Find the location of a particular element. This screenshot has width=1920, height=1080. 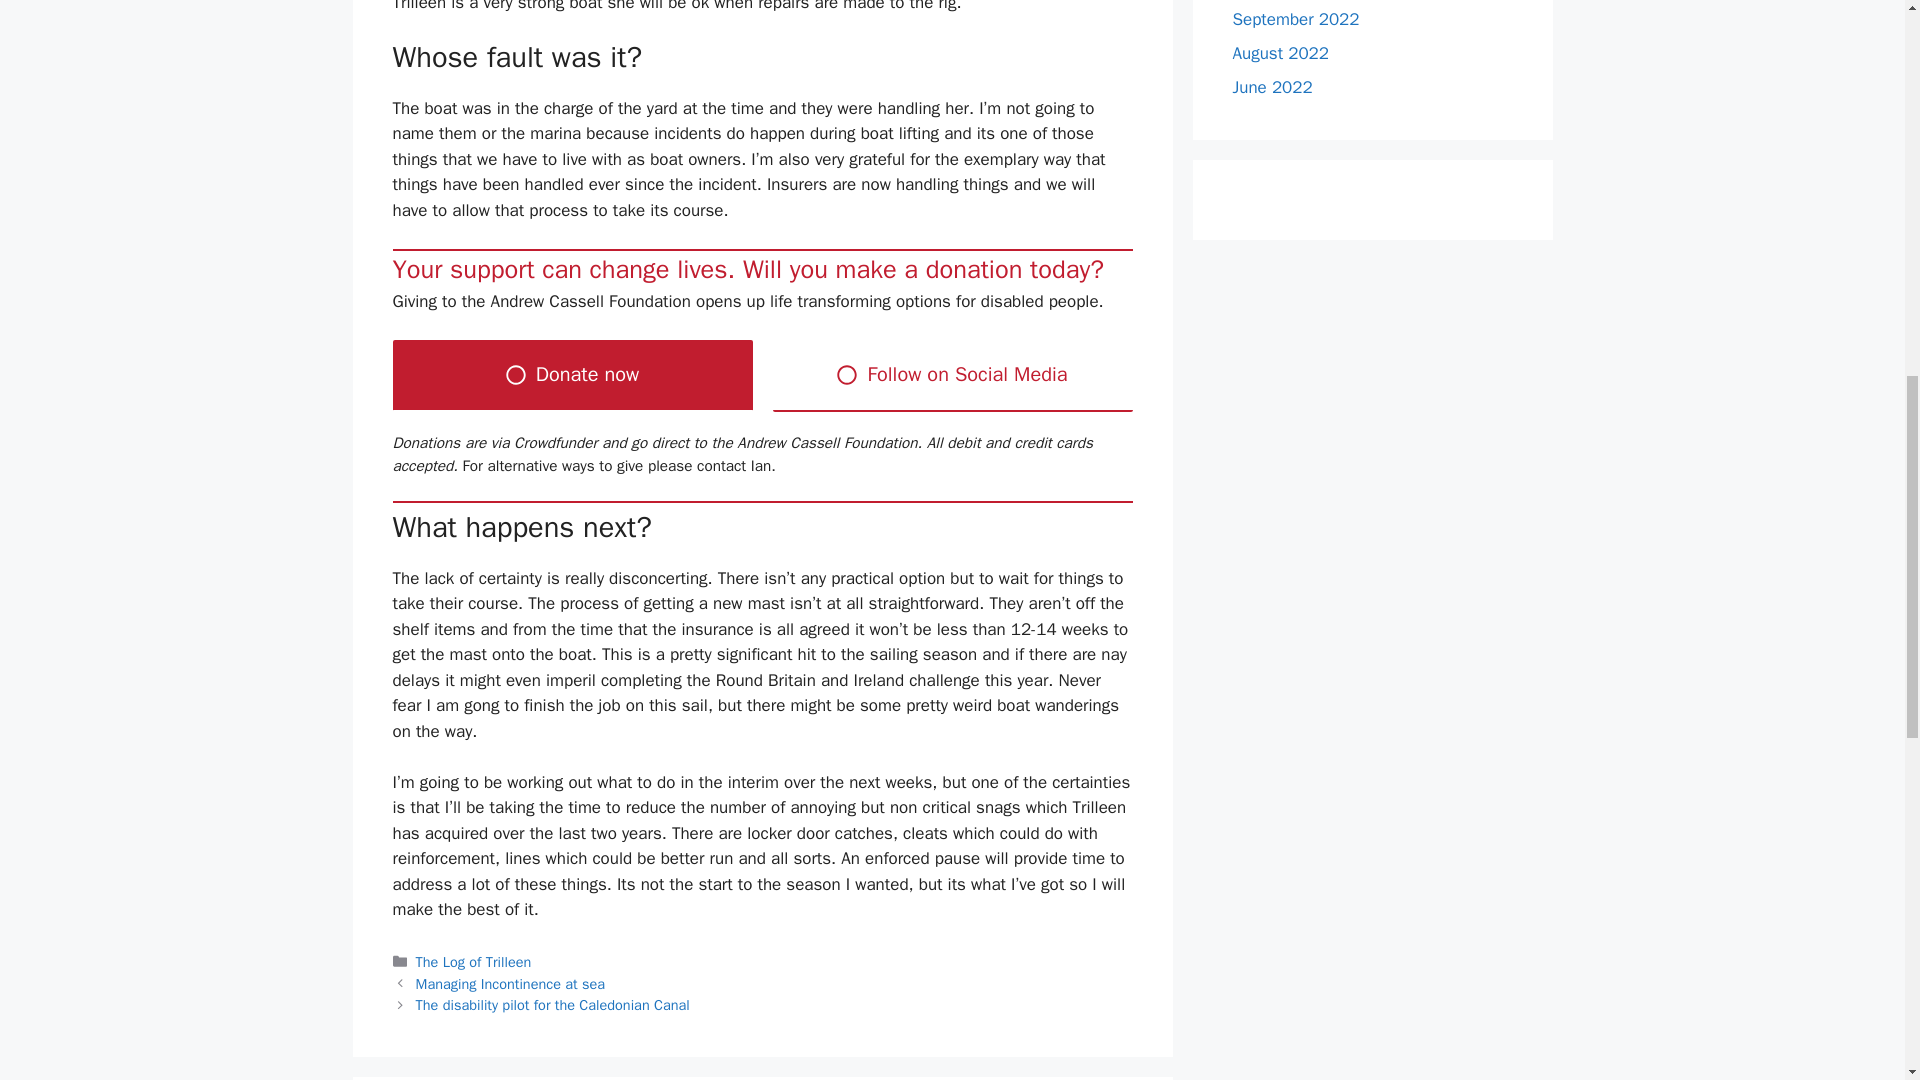

Donate now is located at coordinates (572, 376).